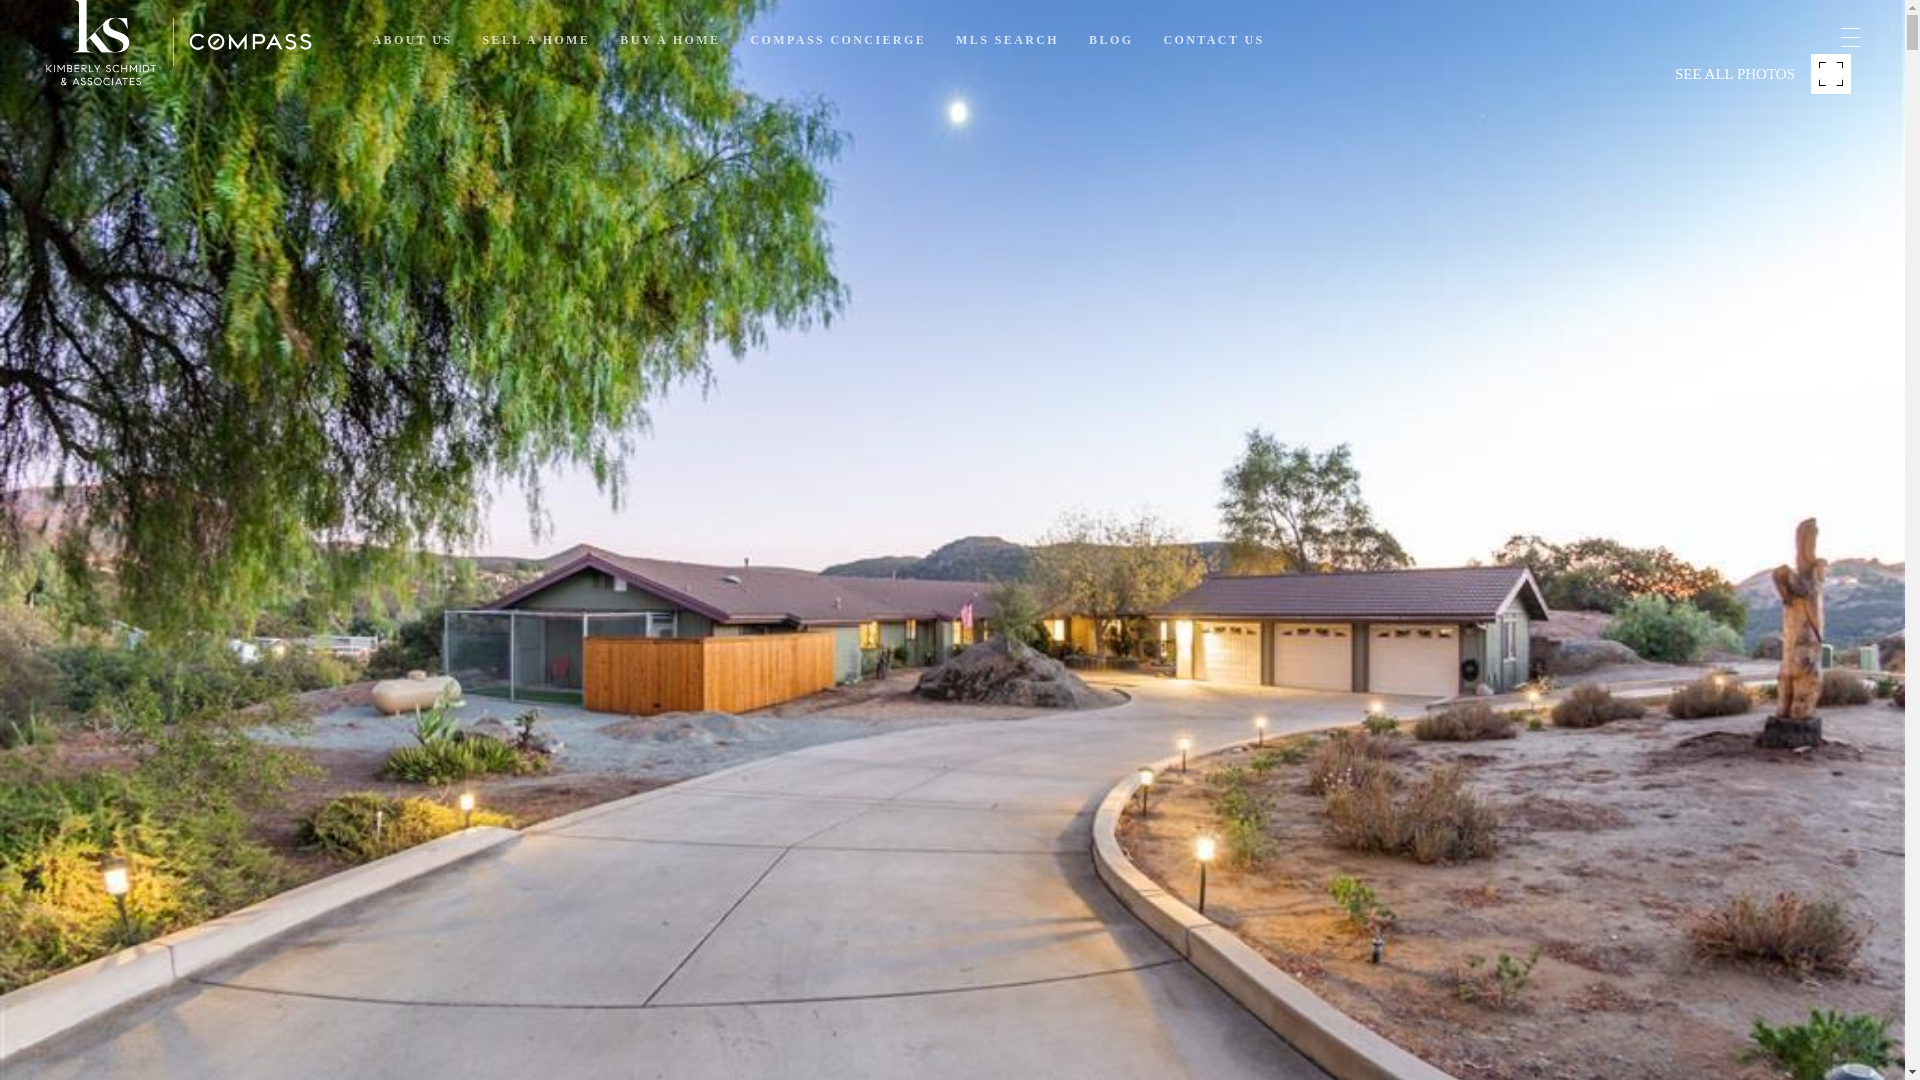 The width and height of the screenshot is (1920, 1080). I want to click on SELL A HOME, so click(535, 40).